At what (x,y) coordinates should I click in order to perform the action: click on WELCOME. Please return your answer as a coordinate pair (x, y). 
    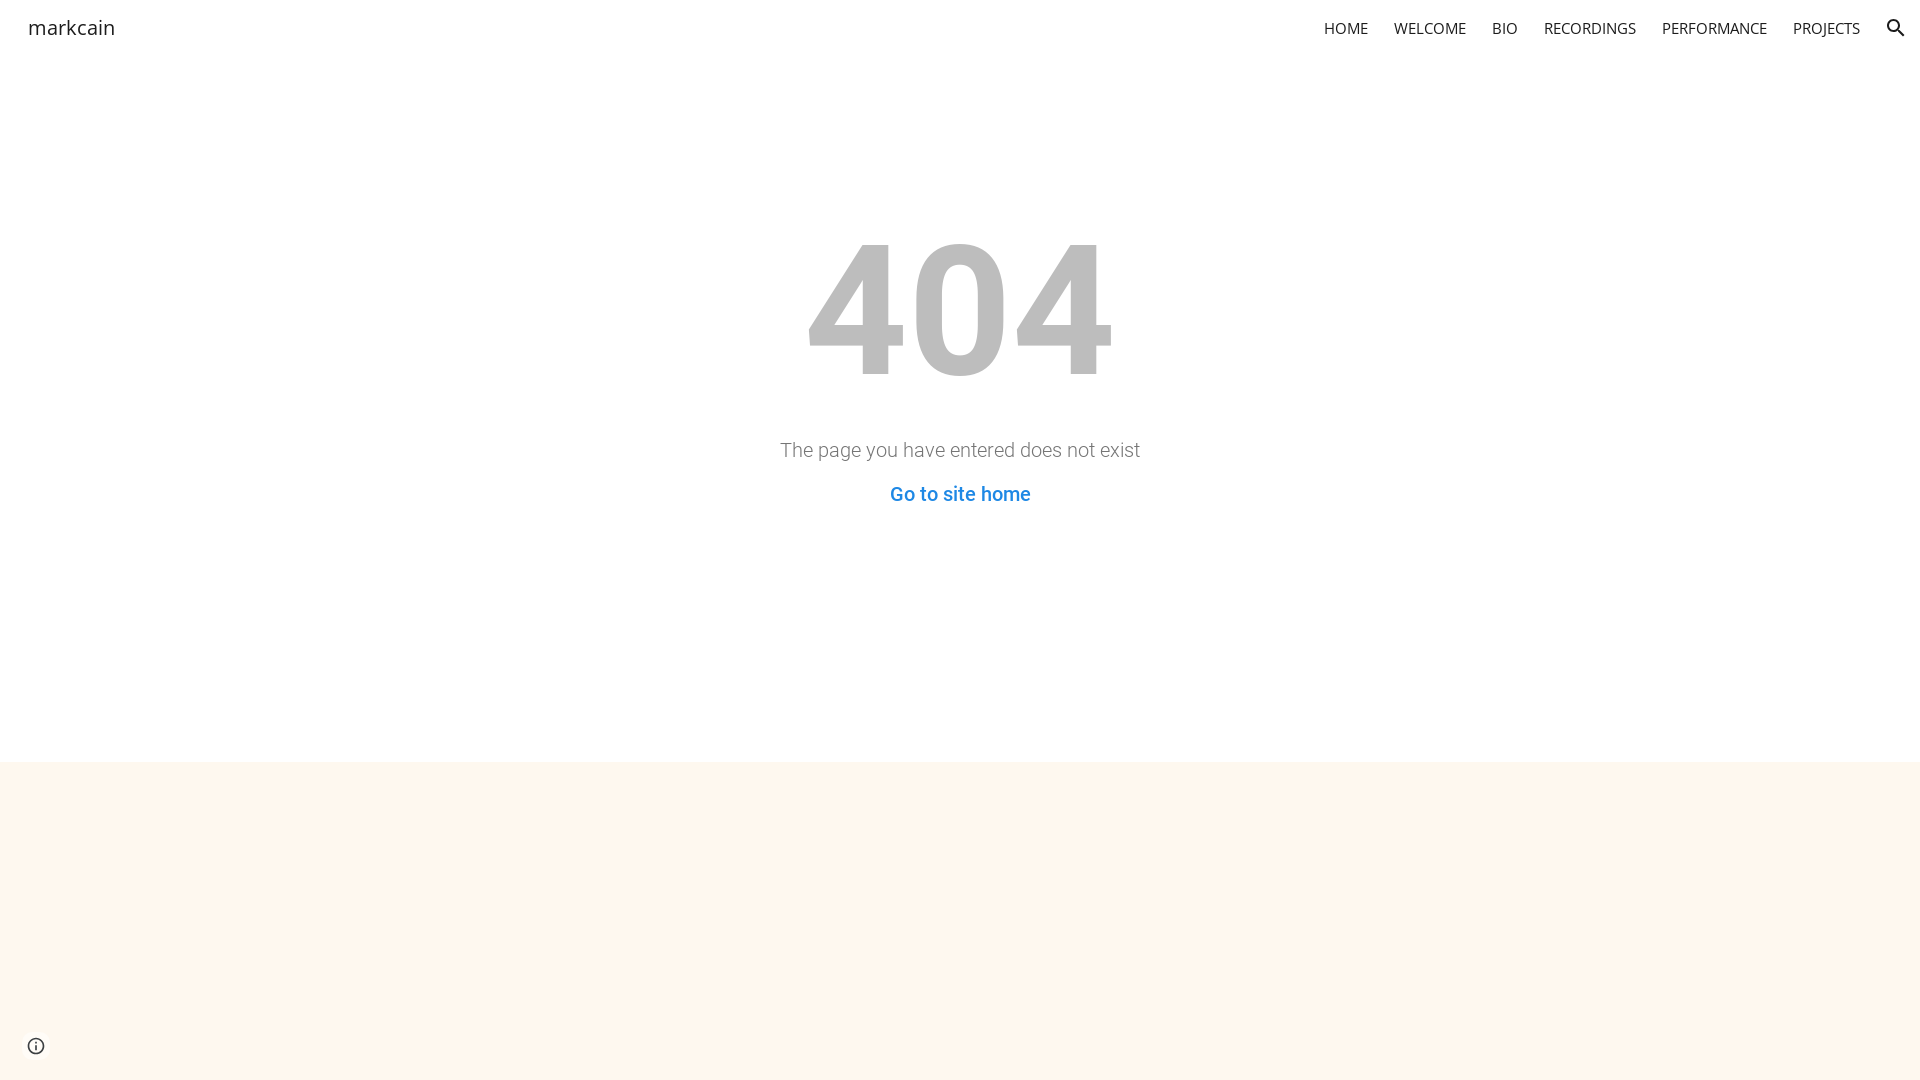
    Looking at the image, I should click on (1430, 28).